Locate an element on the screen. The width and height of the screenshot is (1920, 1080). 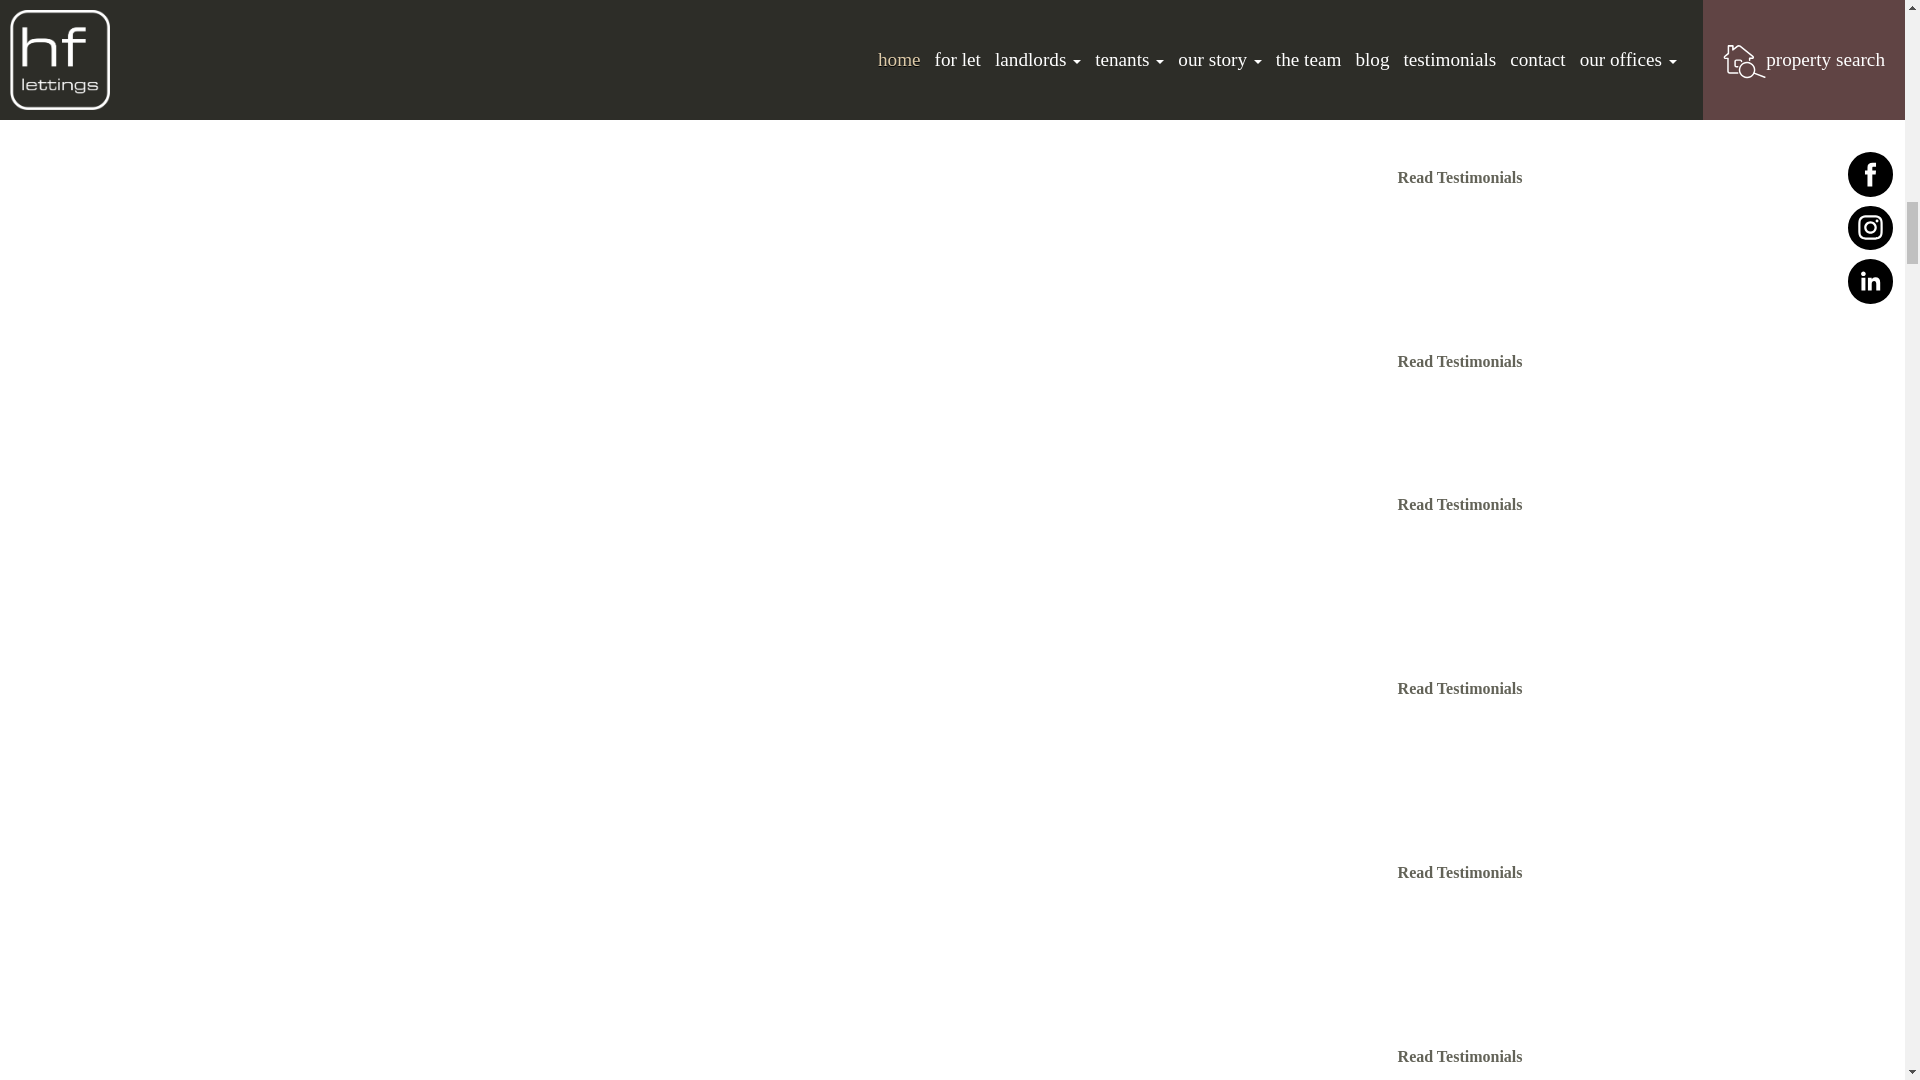
Read Testimonials is located at coordinates (1460, 176).